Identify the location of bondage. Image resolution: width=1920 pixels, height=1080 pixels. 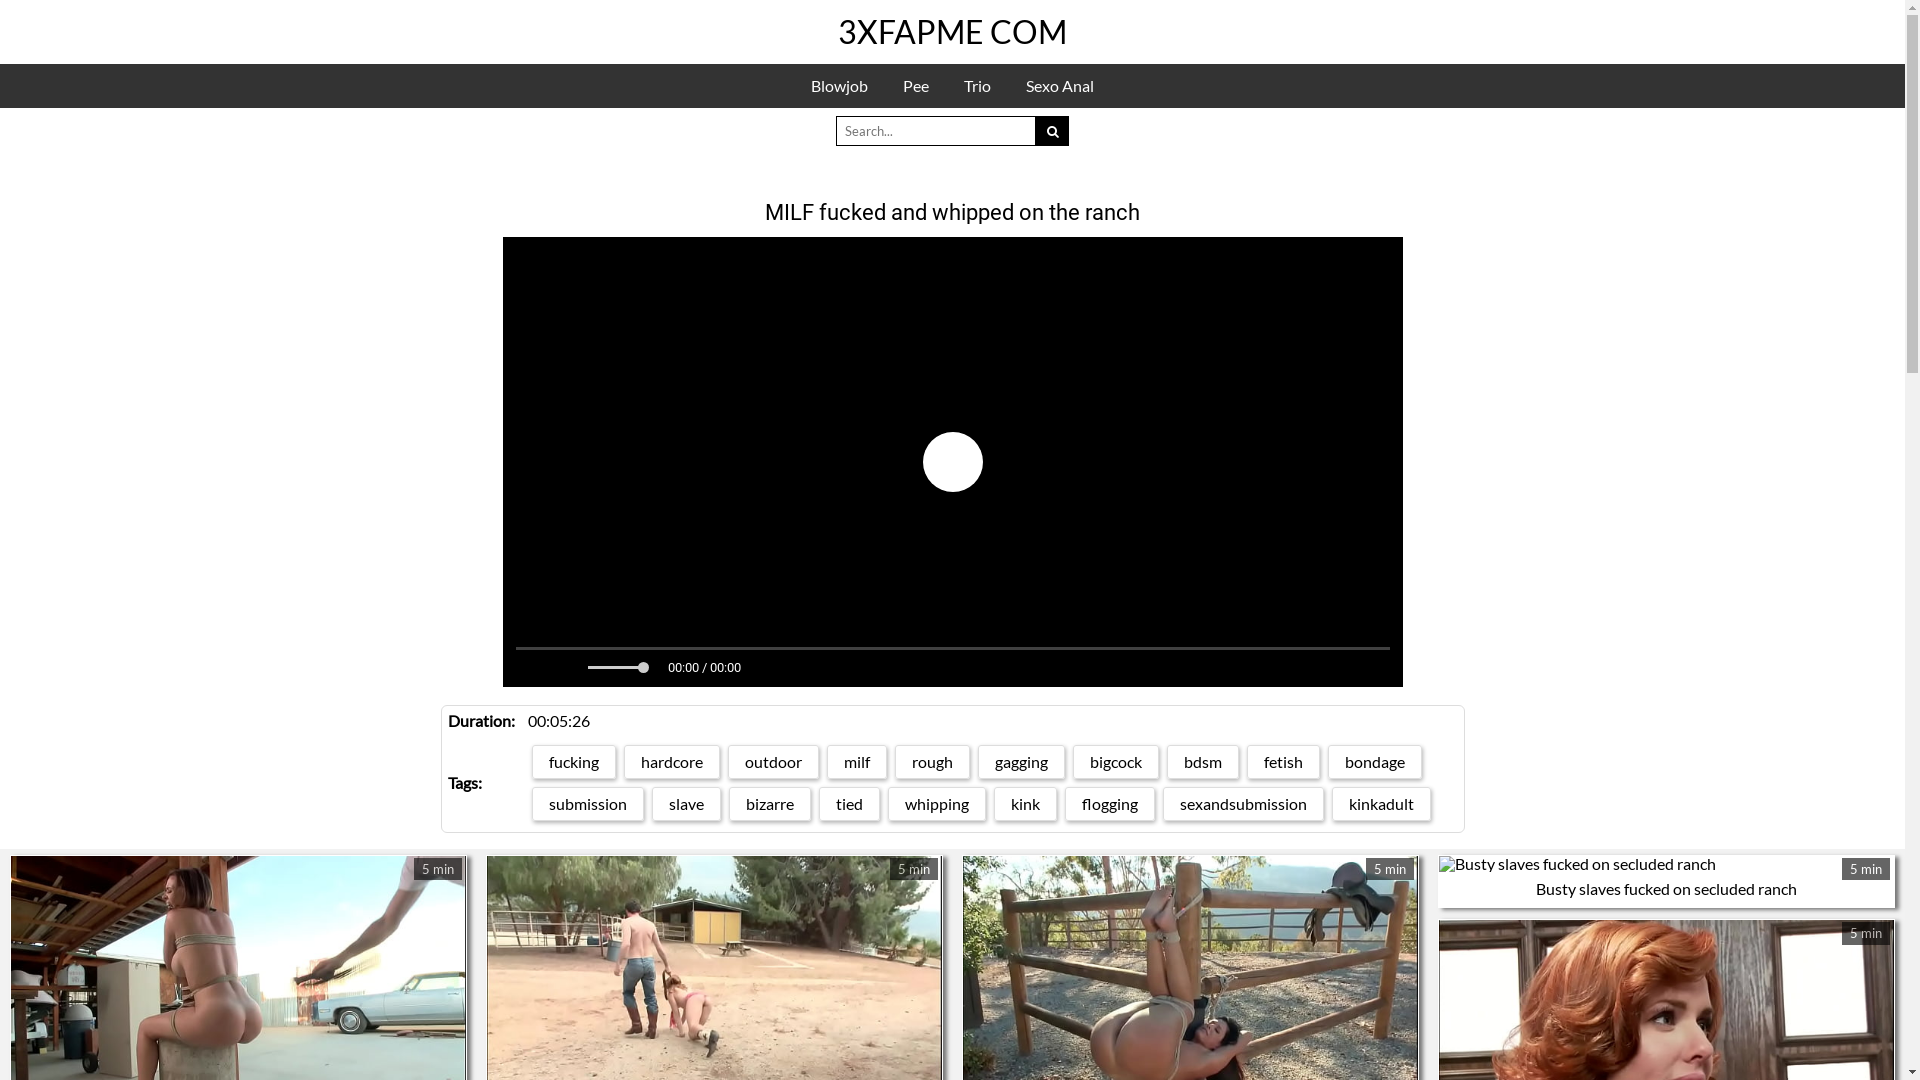
(1375, 670).